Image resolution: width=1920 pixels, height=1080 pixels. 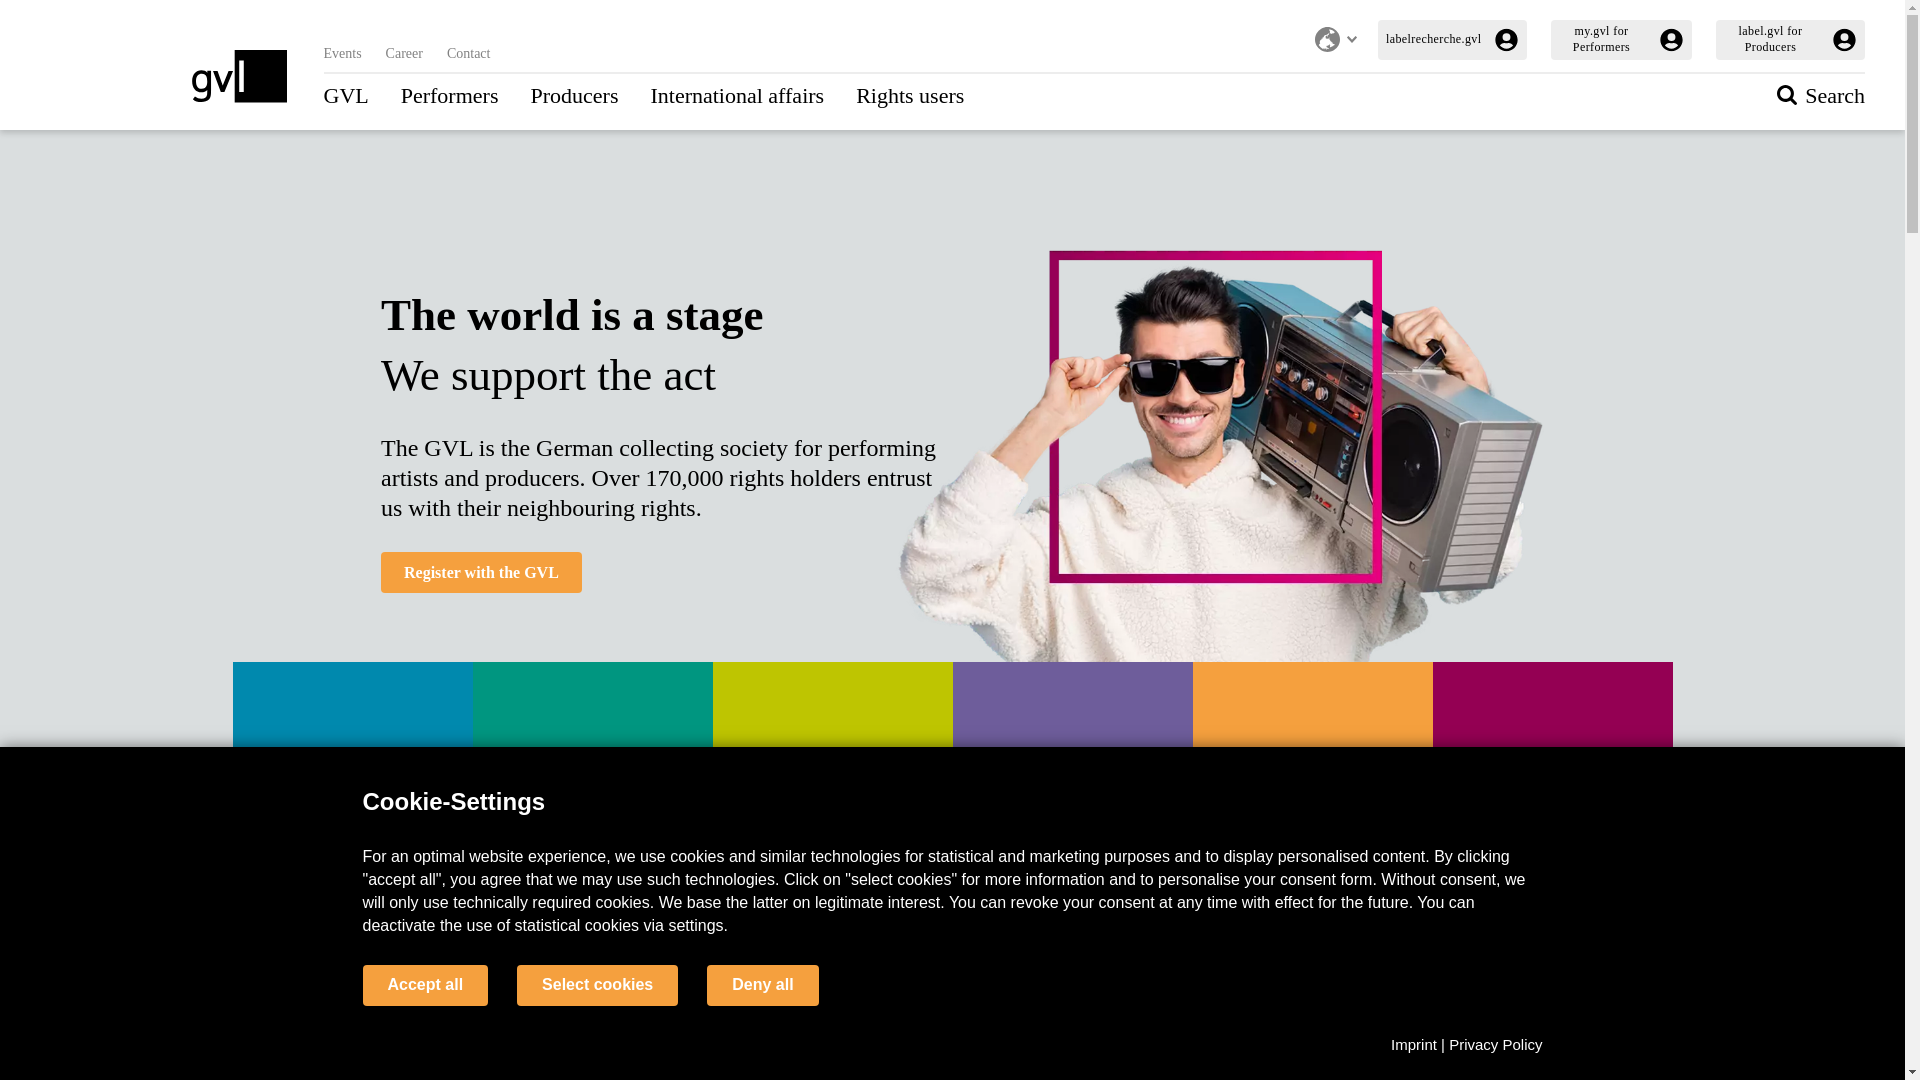 What do you see at coordinates (1452, 40) in the screenshot?
I see `labelrecherche.gvl` at bounding box center [1452, 40].